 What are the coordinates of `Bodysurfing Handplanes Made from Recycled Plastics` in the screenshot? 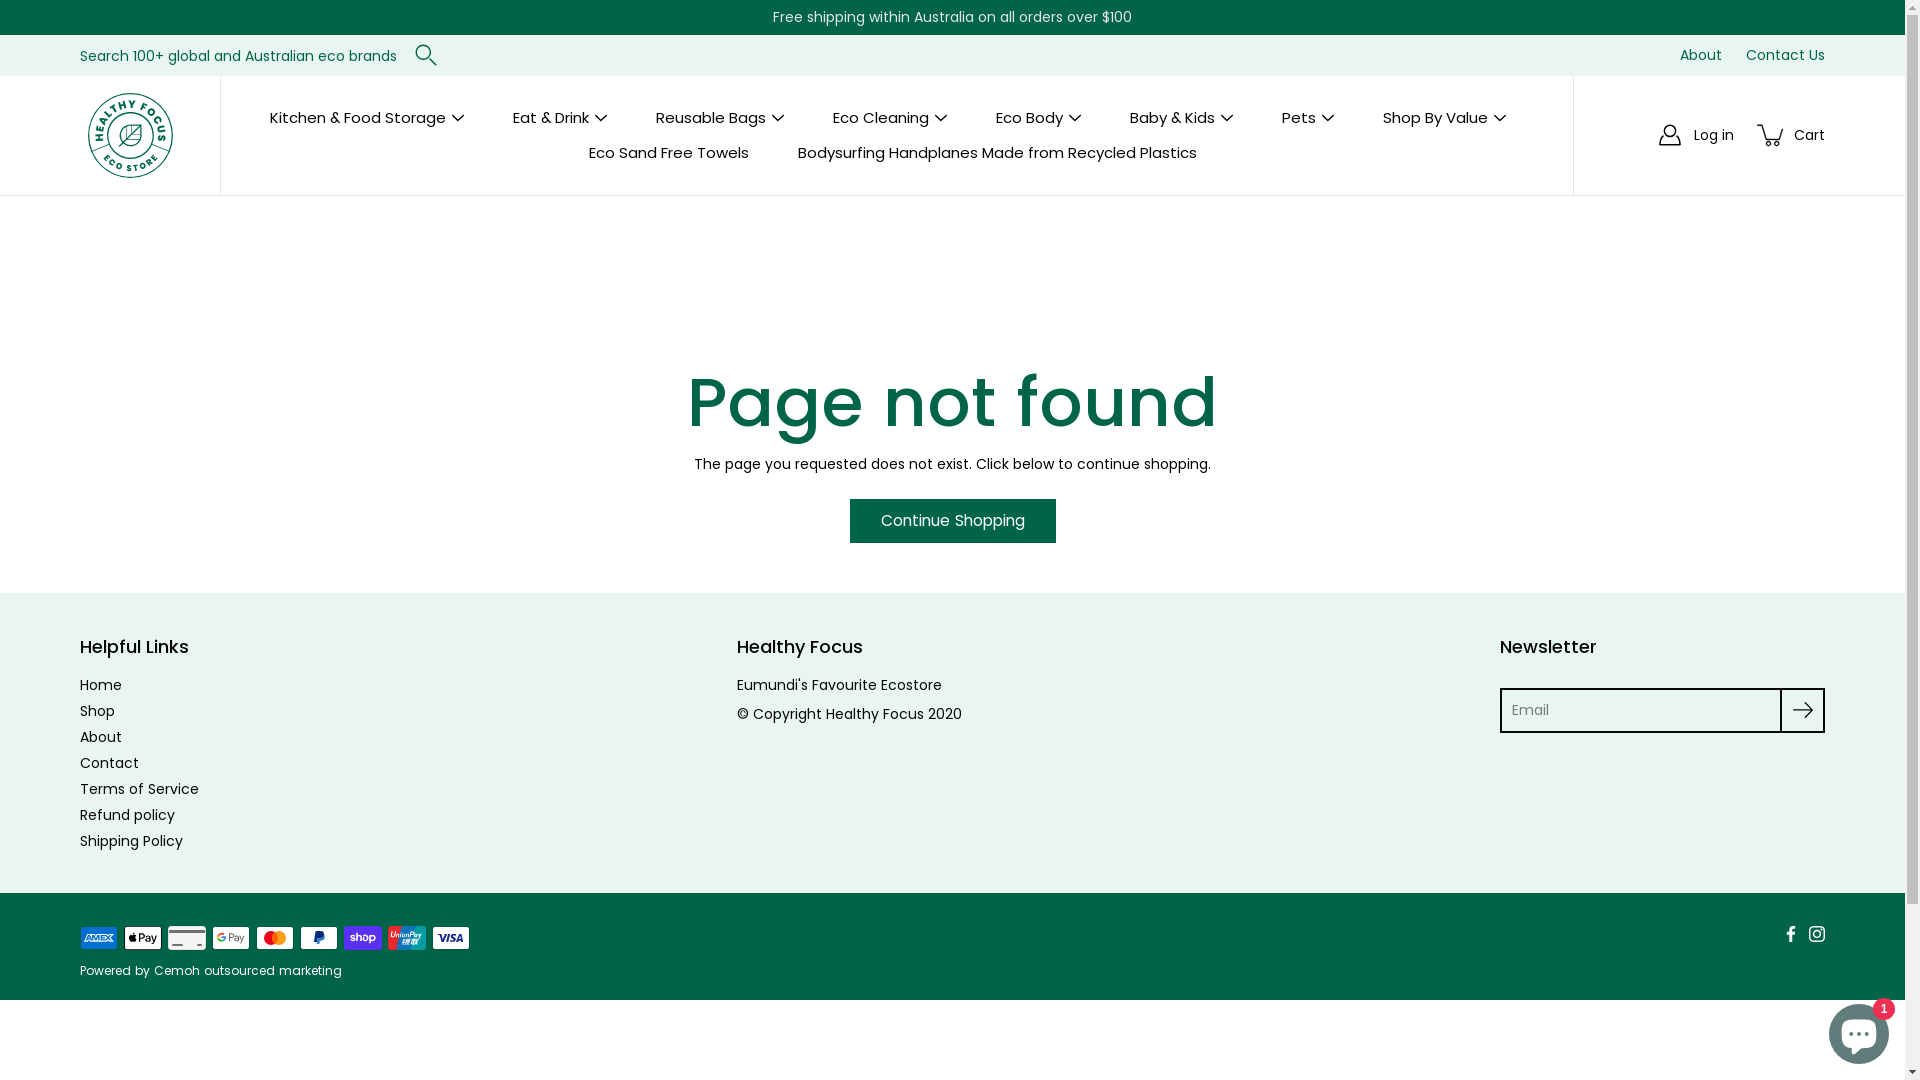 It's located at (998, 152).